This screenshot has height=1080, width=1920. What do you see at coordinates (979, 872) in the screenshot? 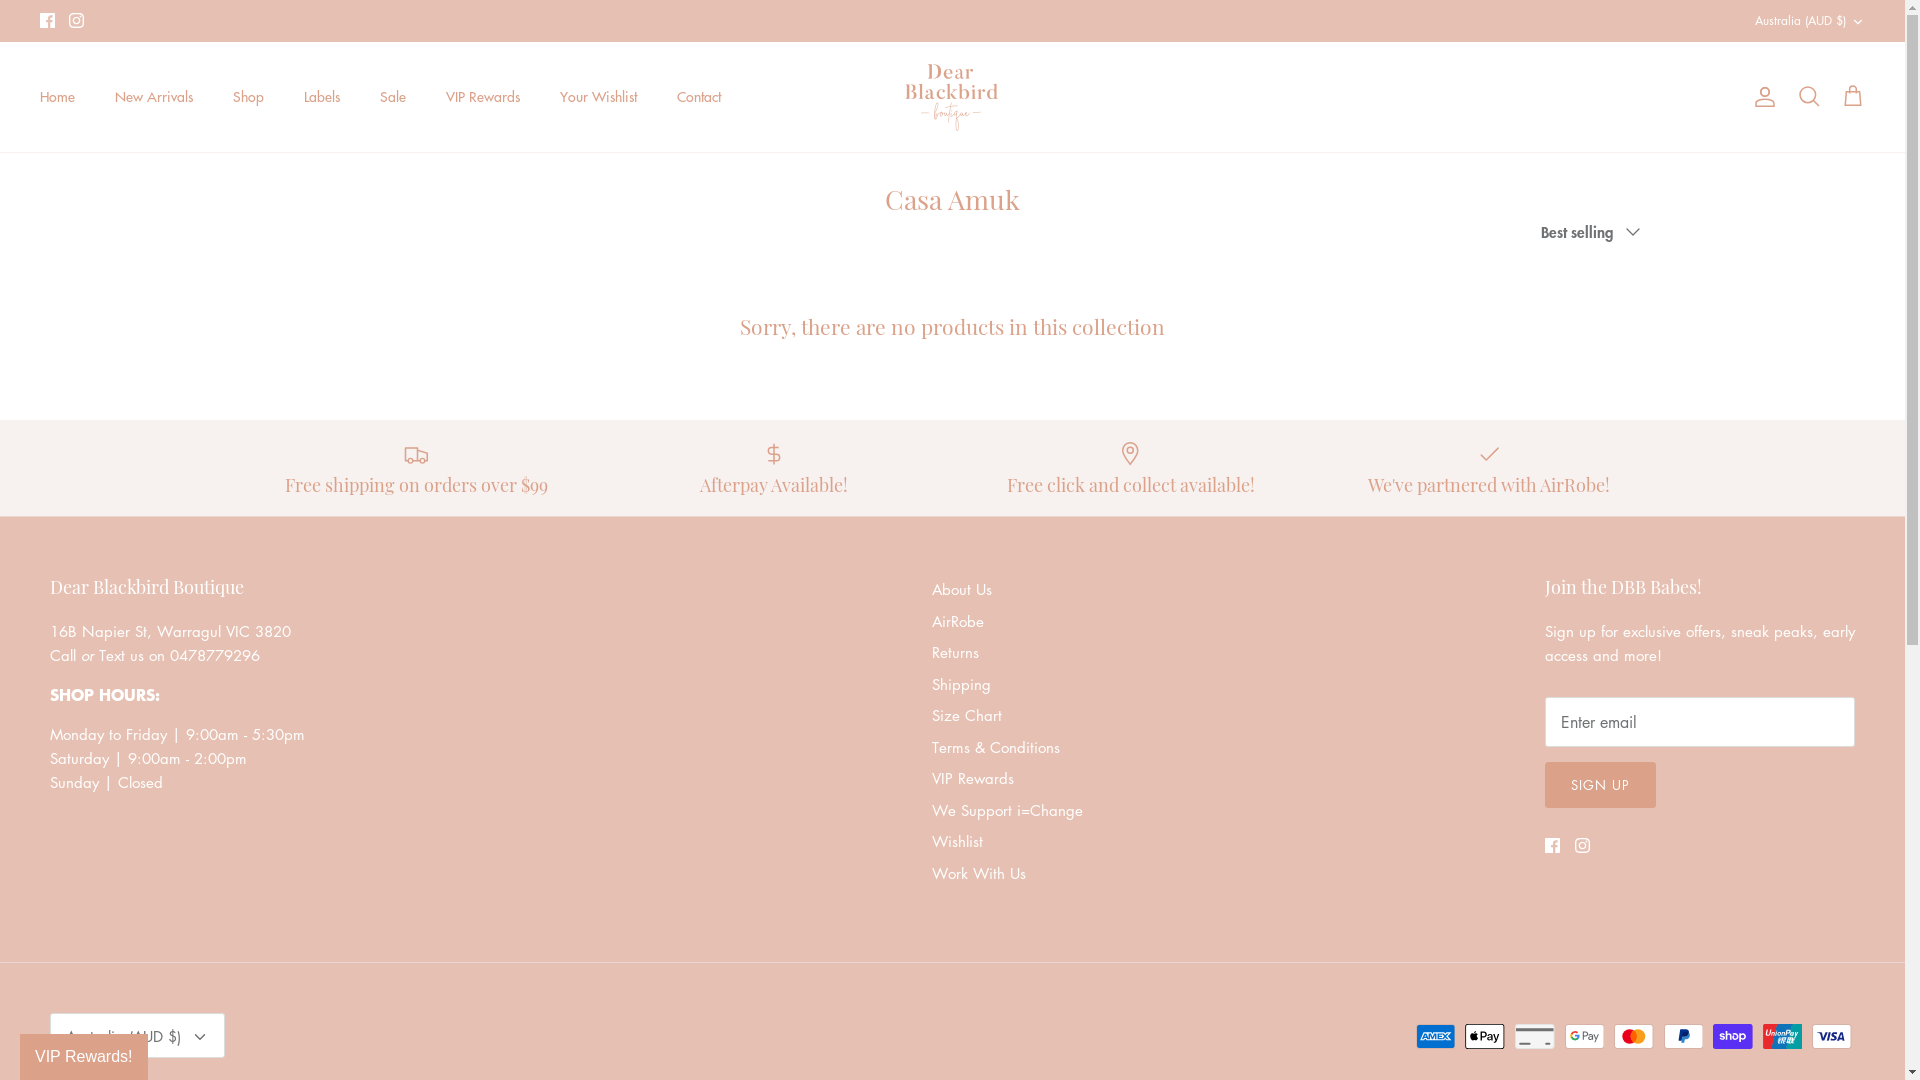
I see `Work With Us` at bounding box center [979, 872].